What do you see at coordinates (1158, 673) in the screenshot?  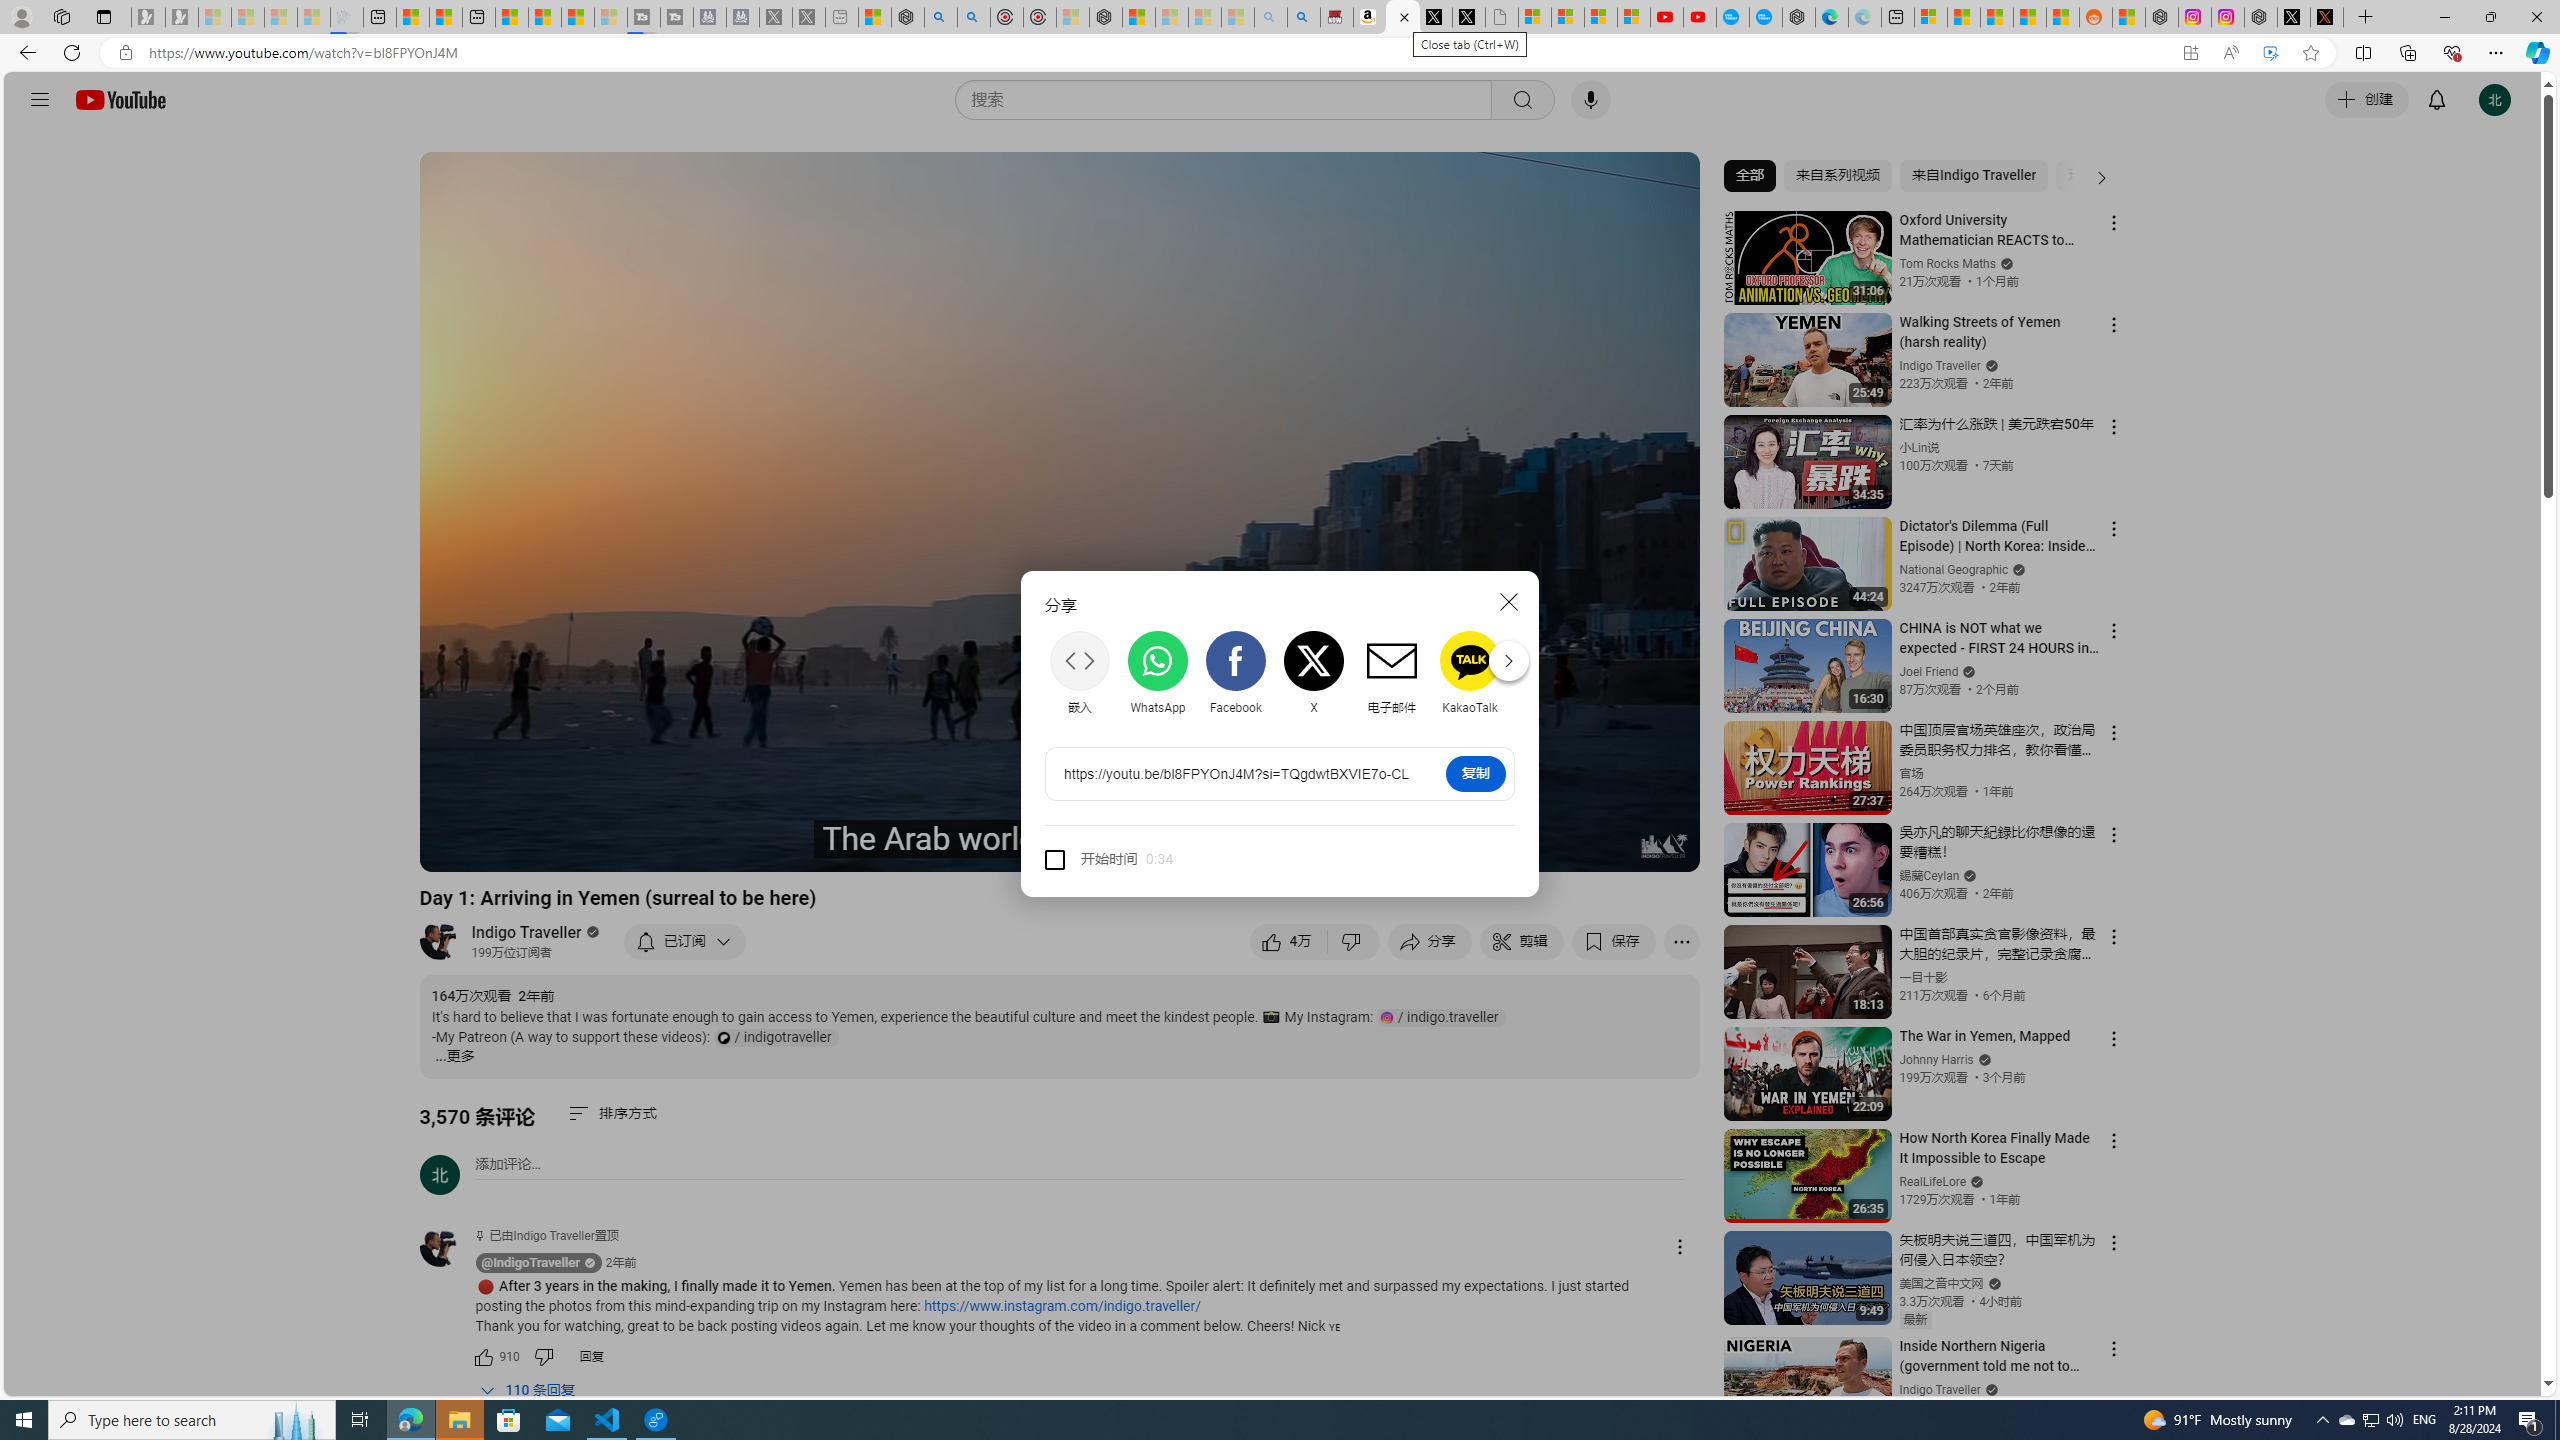 I see `WhatsApp` at bounding box center [1158, 673].